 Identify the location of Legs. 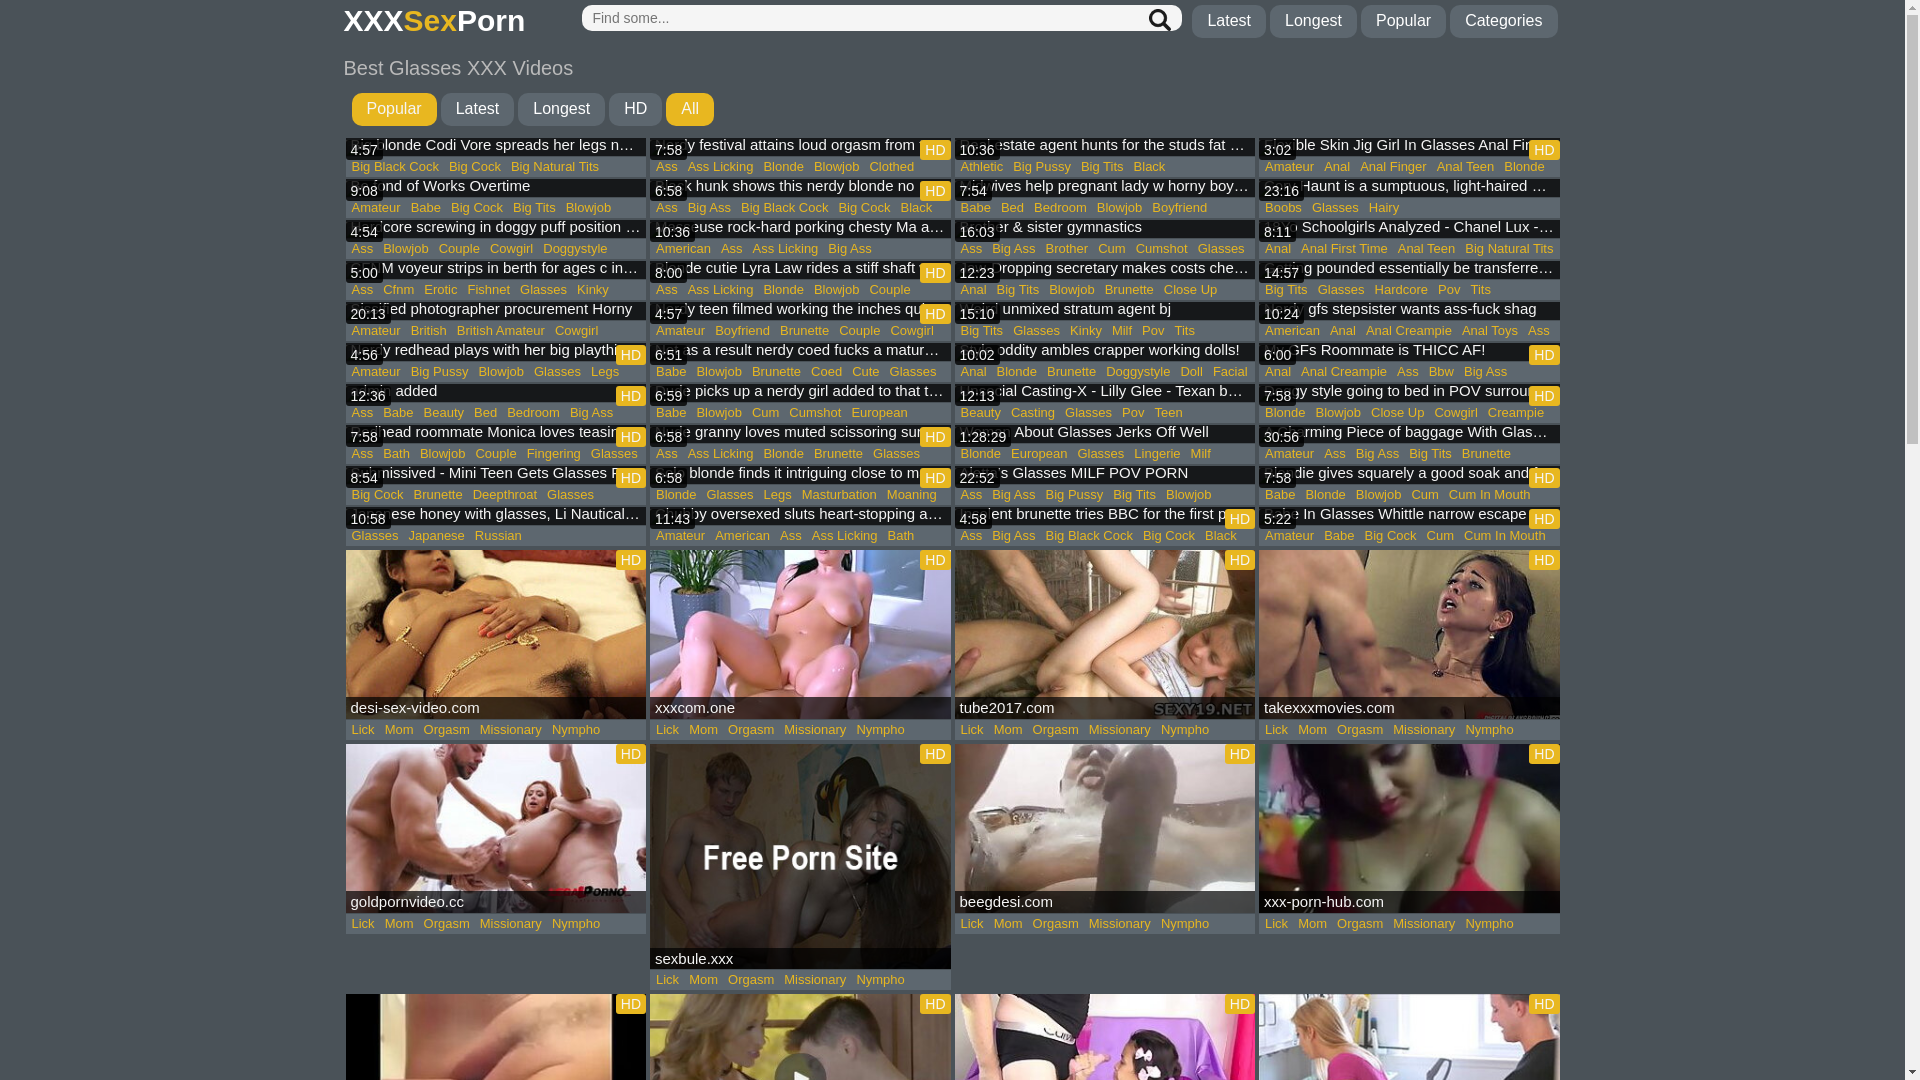
(777, 495).